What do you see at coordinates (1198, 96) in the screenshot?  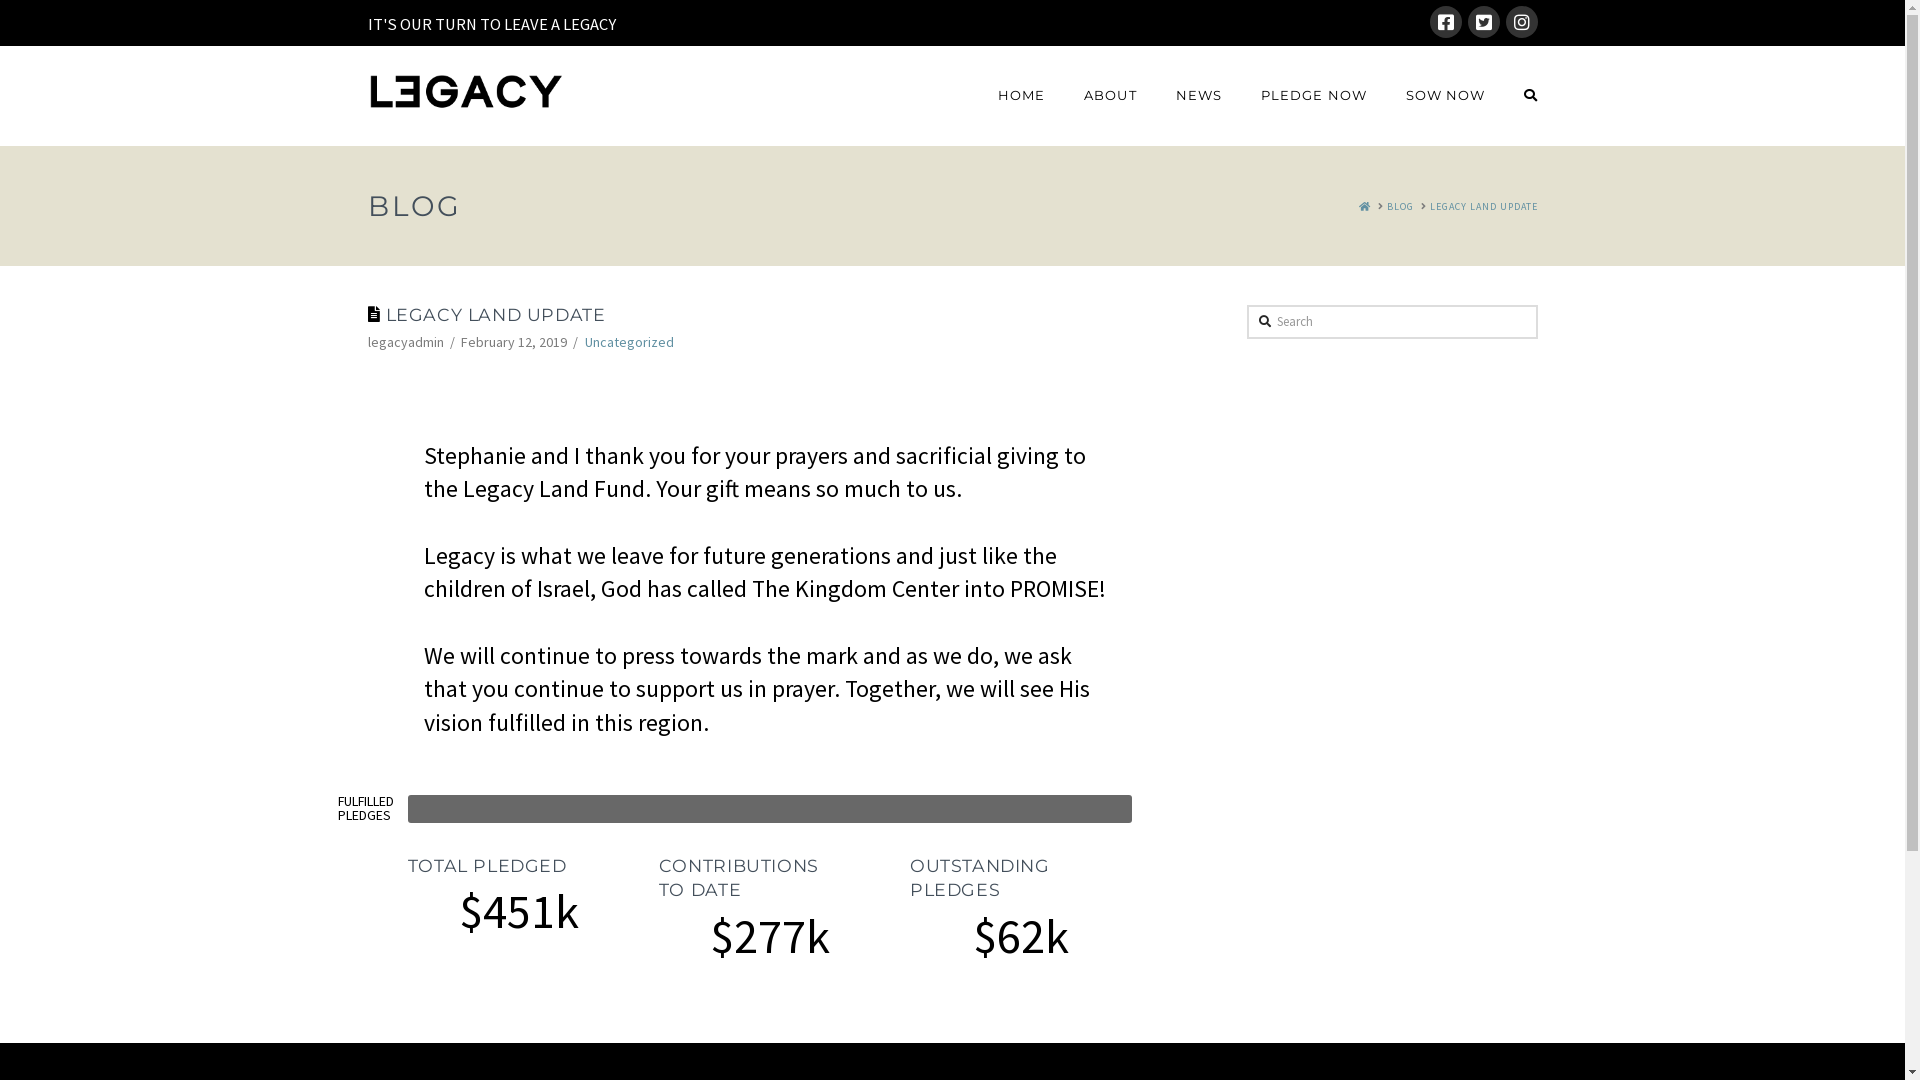 I see `NEWS` at bounding box center [1198, 96].